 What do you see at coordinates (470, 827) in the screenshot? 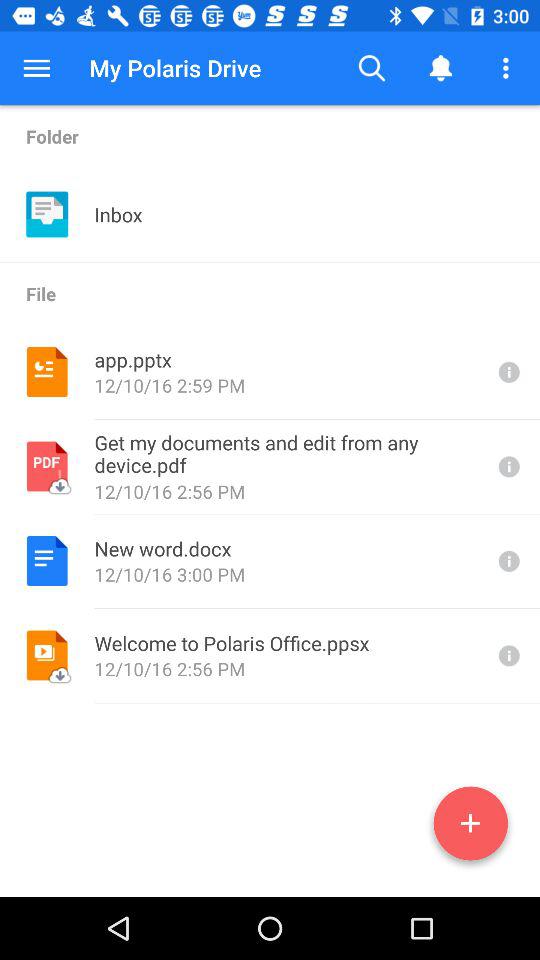
I see `add info` at bounding box center [470, 827].